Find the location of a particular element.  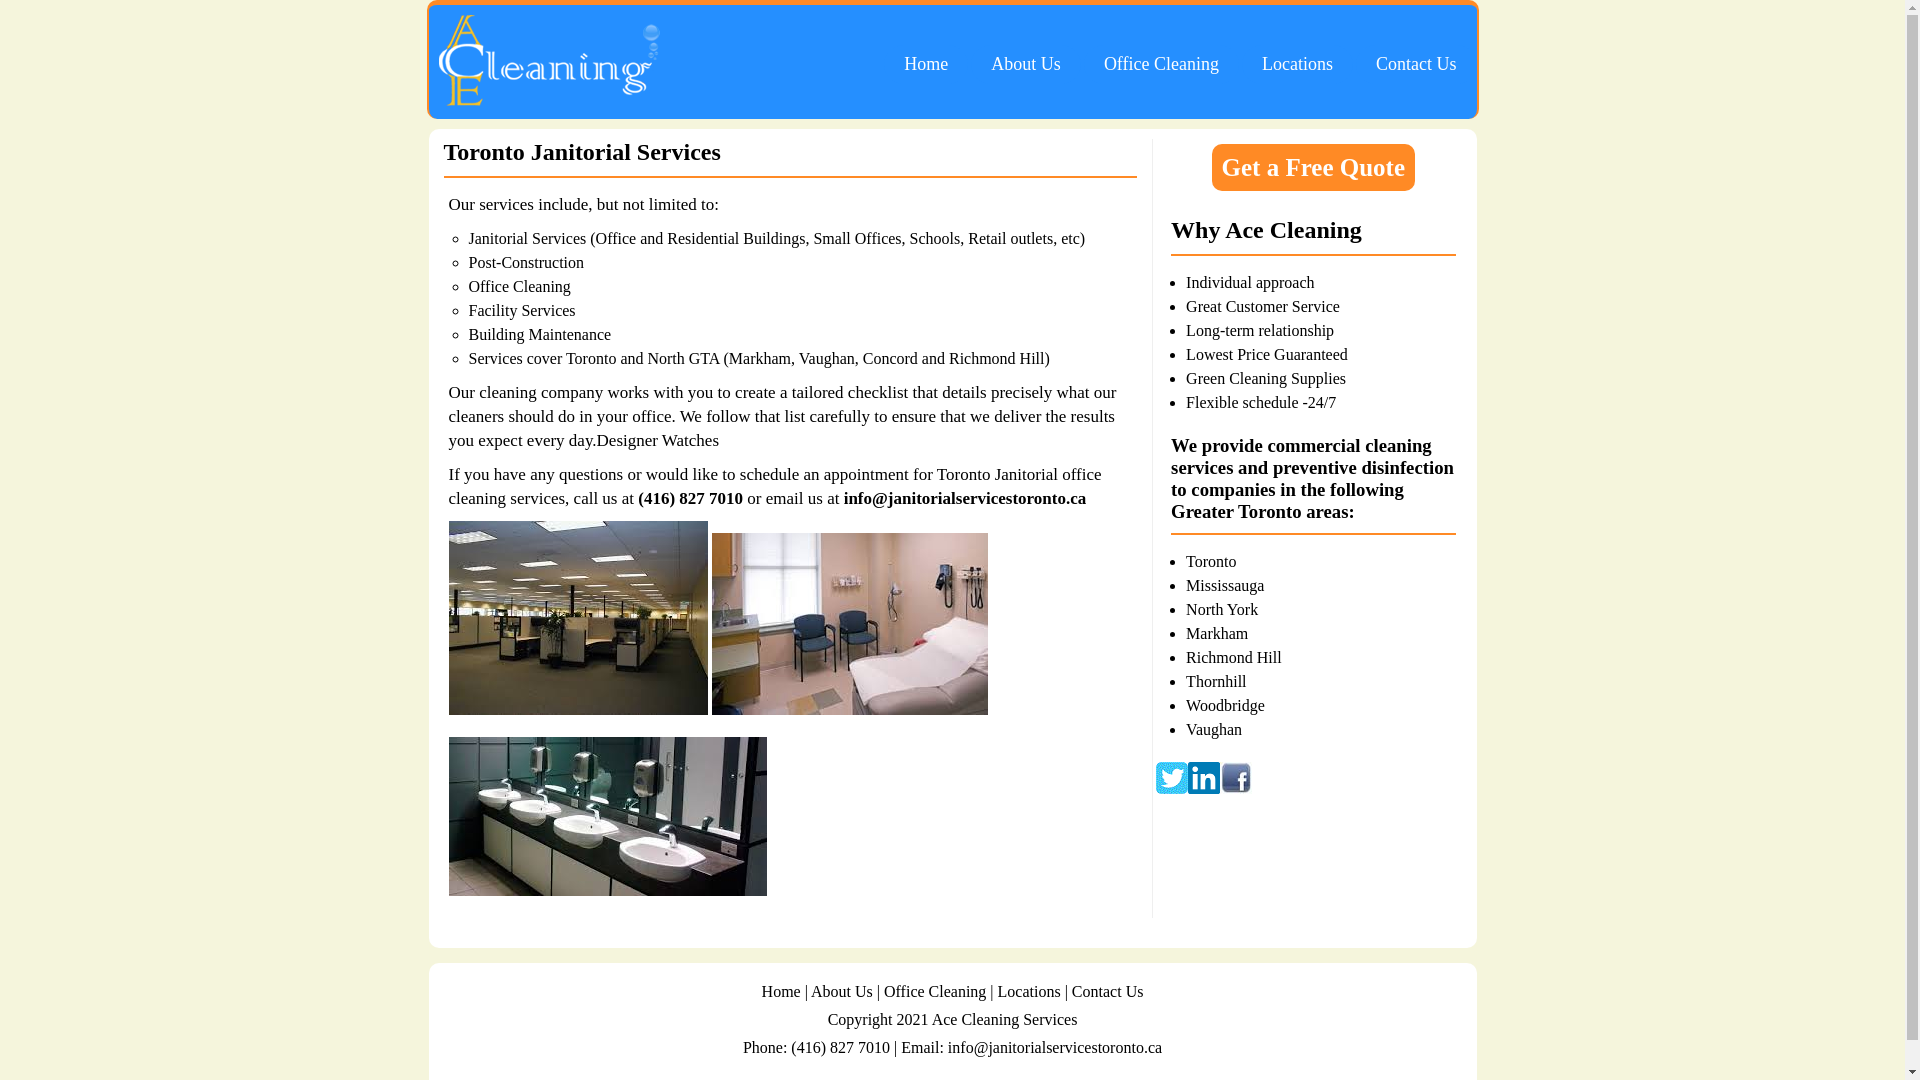

North York is located at coordinates (1222, 610).